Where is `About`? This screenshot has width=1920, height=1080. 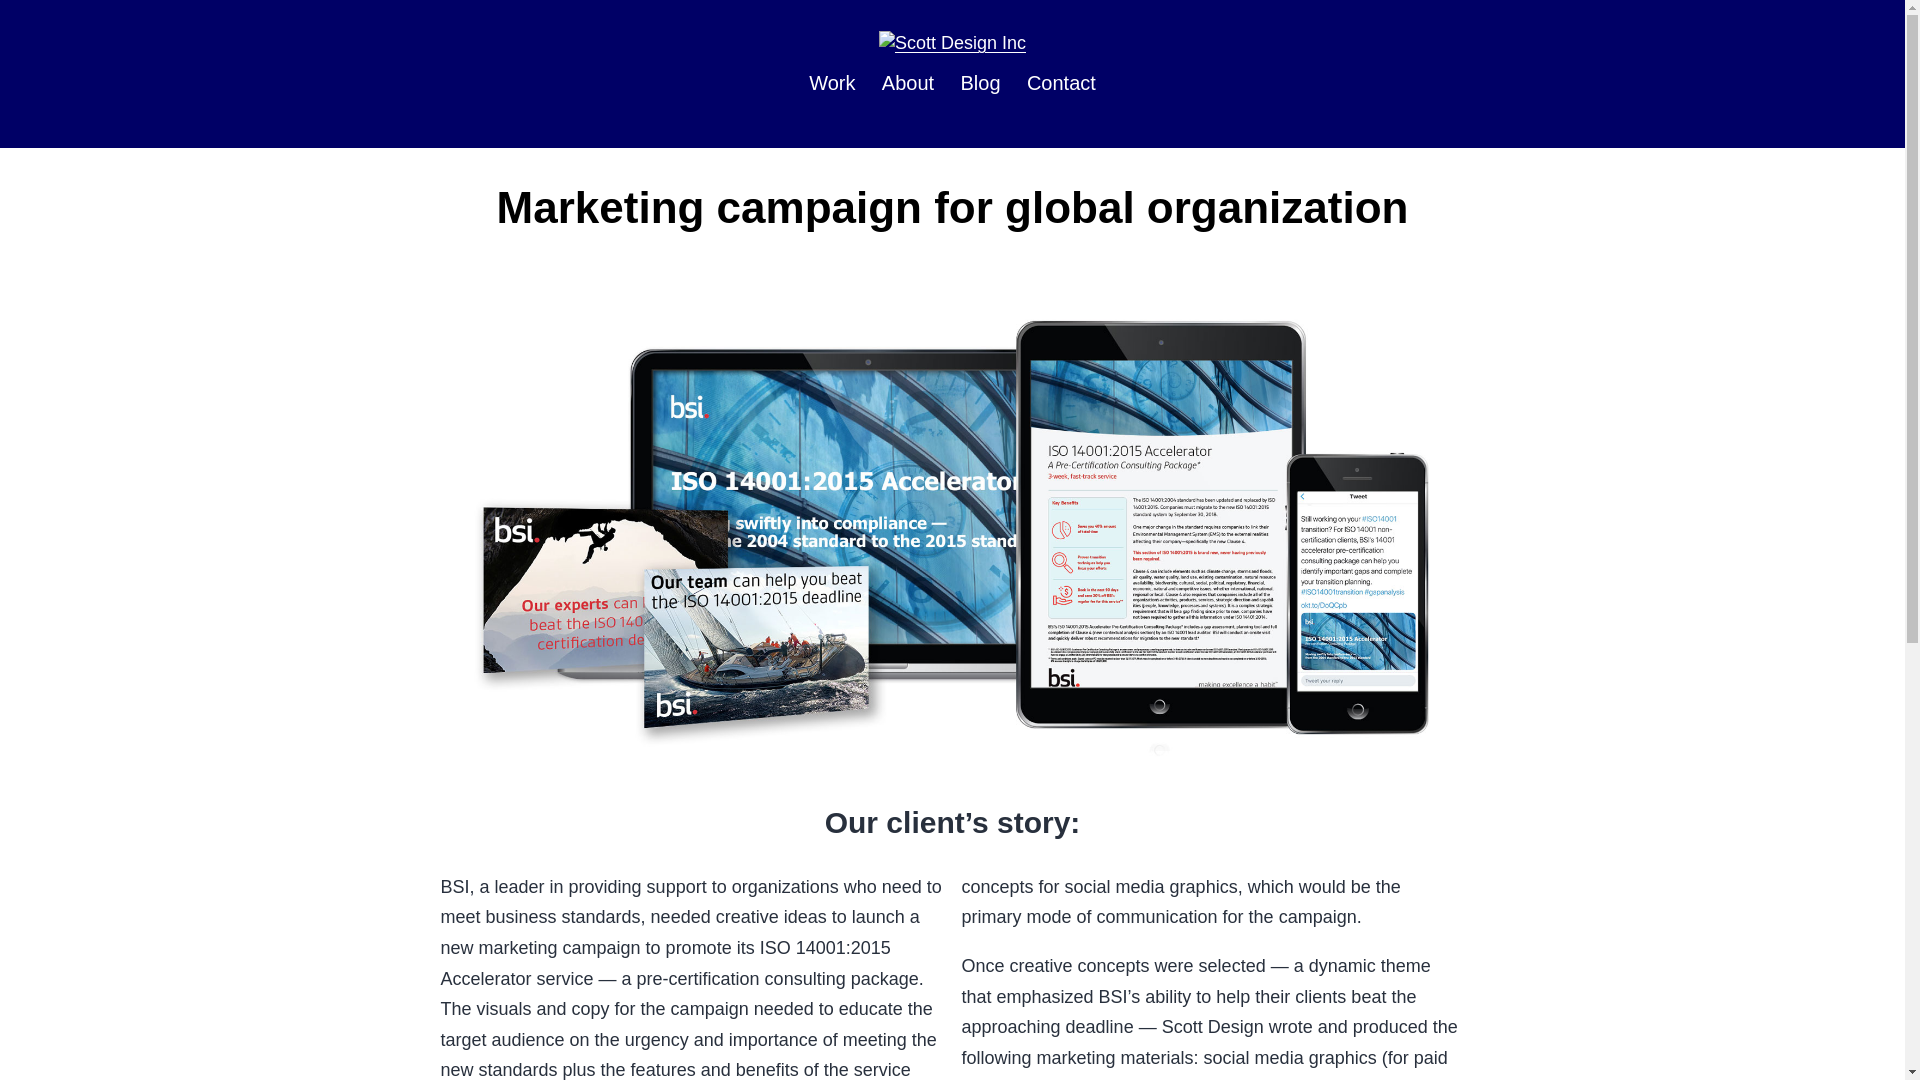
About is located at coordinates (908, 80).